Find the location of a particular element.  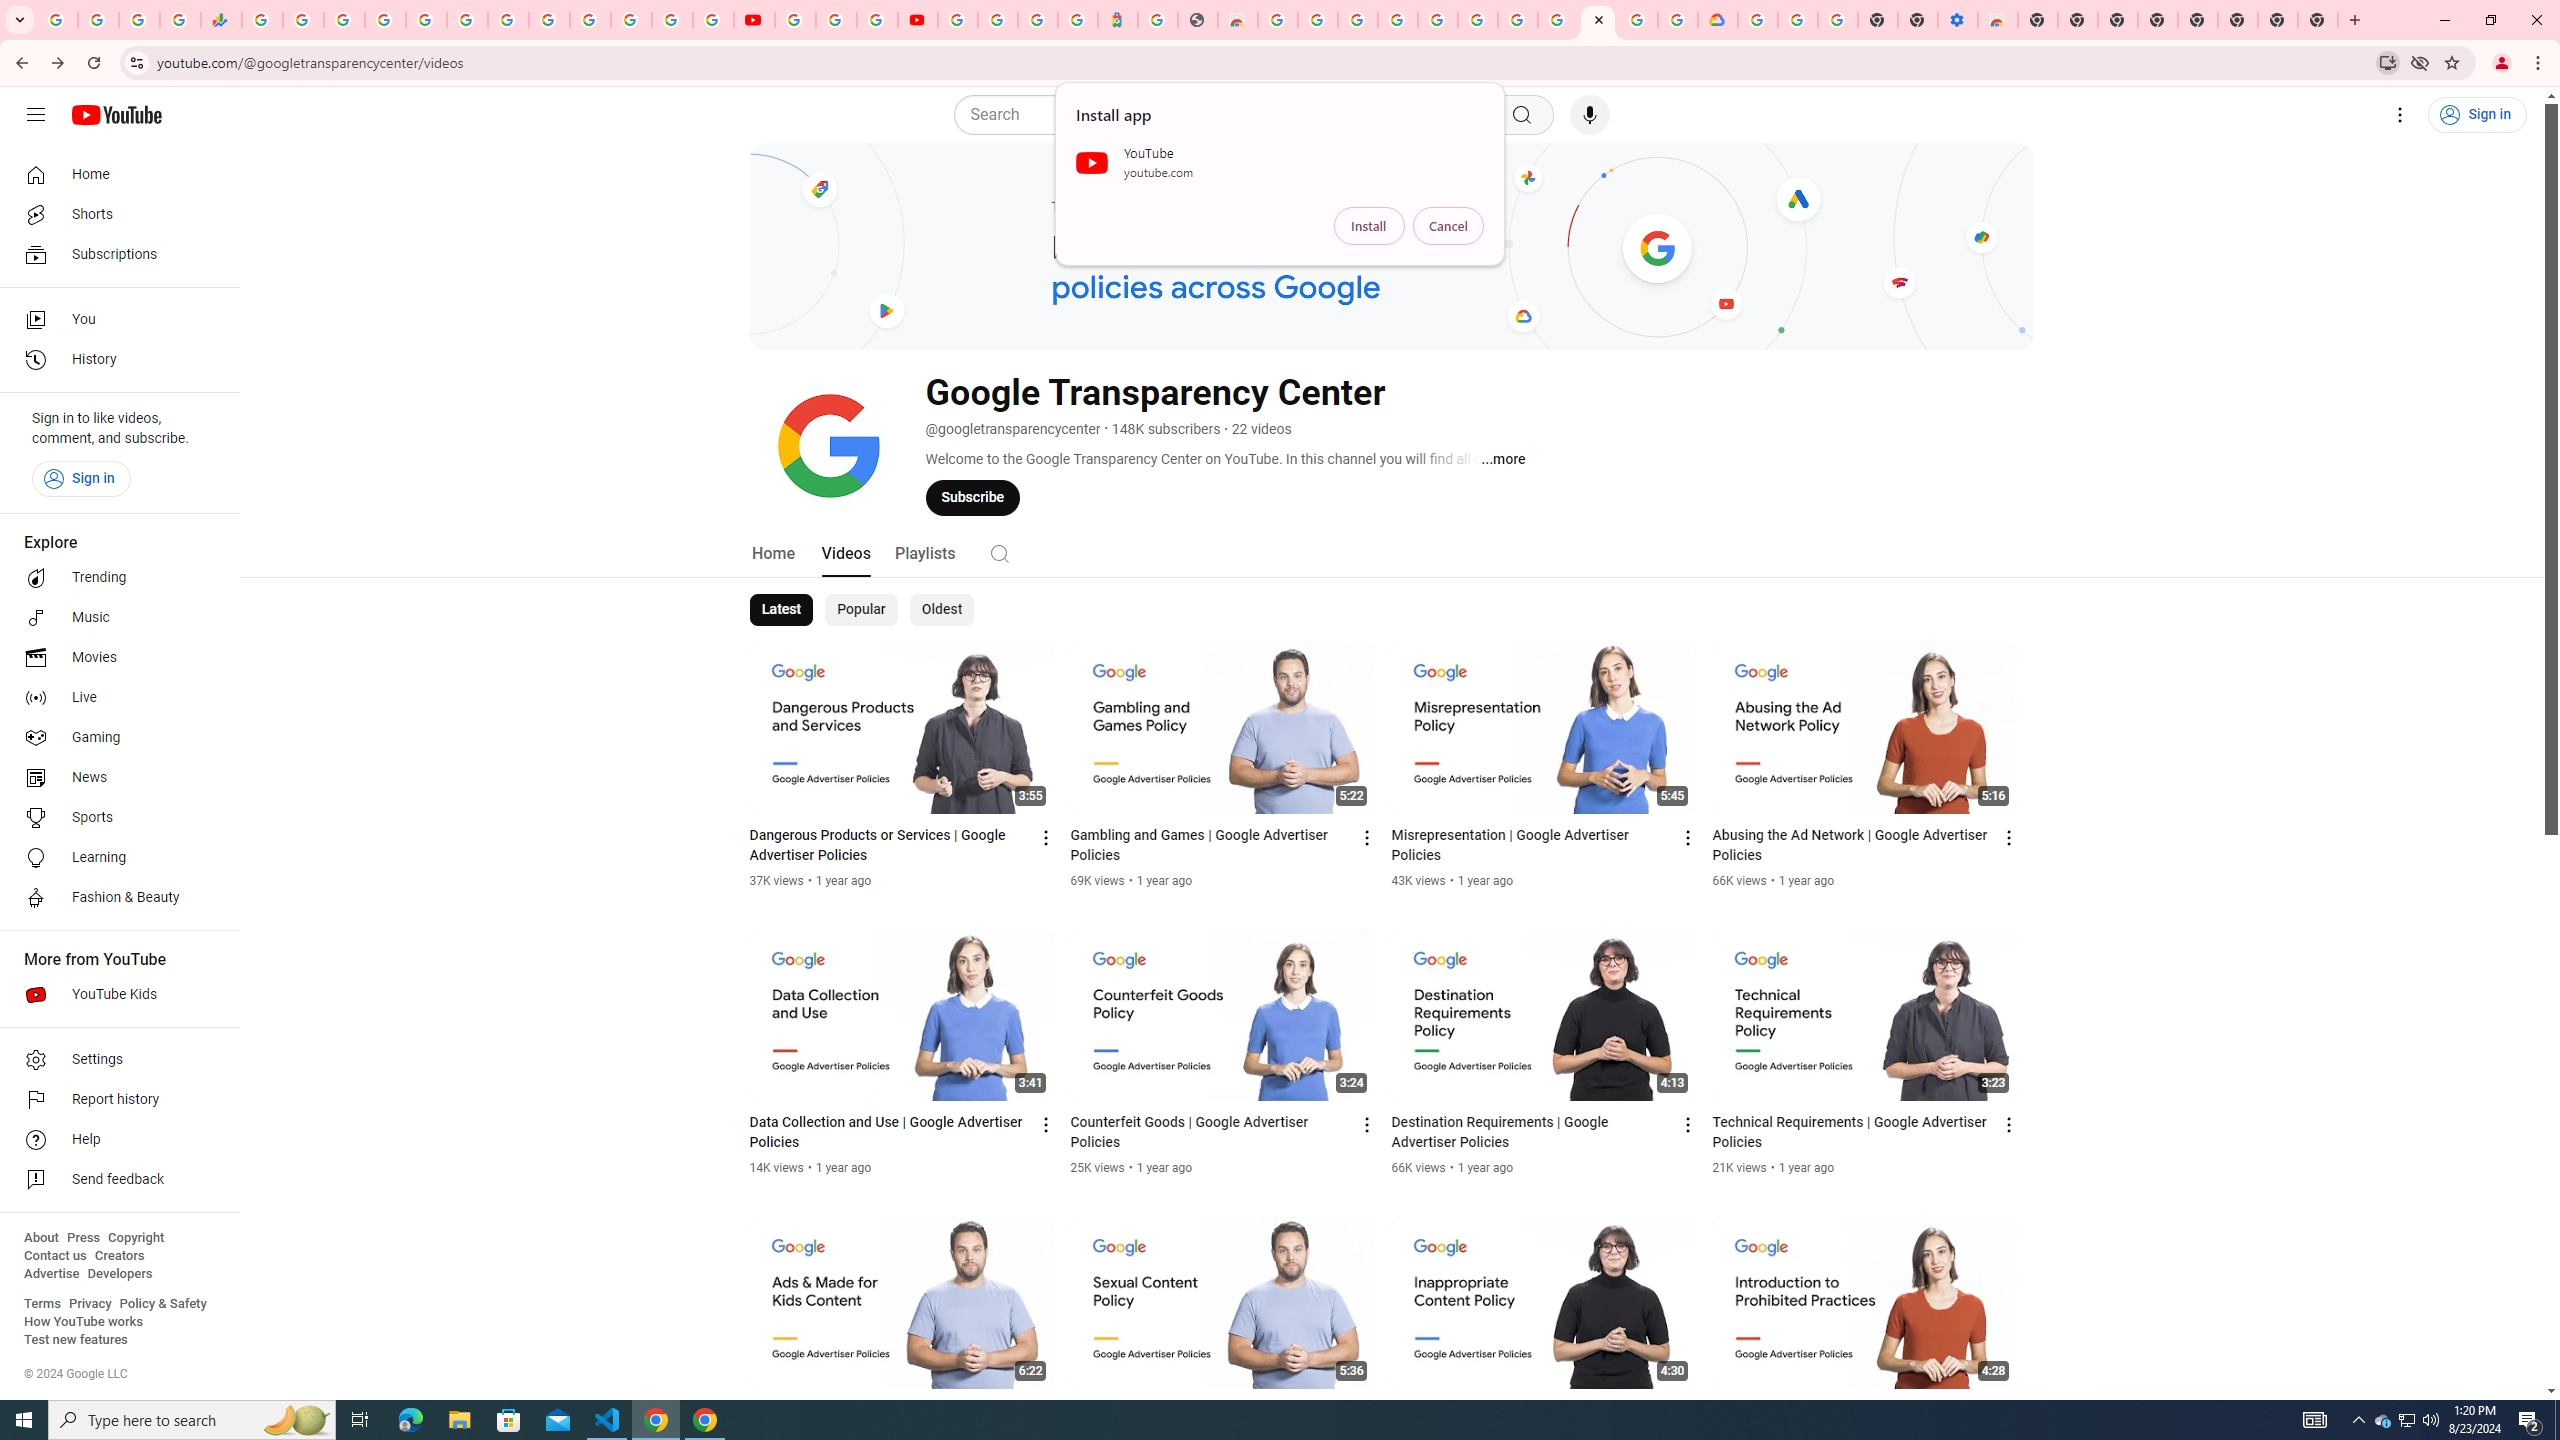

Sign in - Google Accounts is located at coordinates (1757, 20).